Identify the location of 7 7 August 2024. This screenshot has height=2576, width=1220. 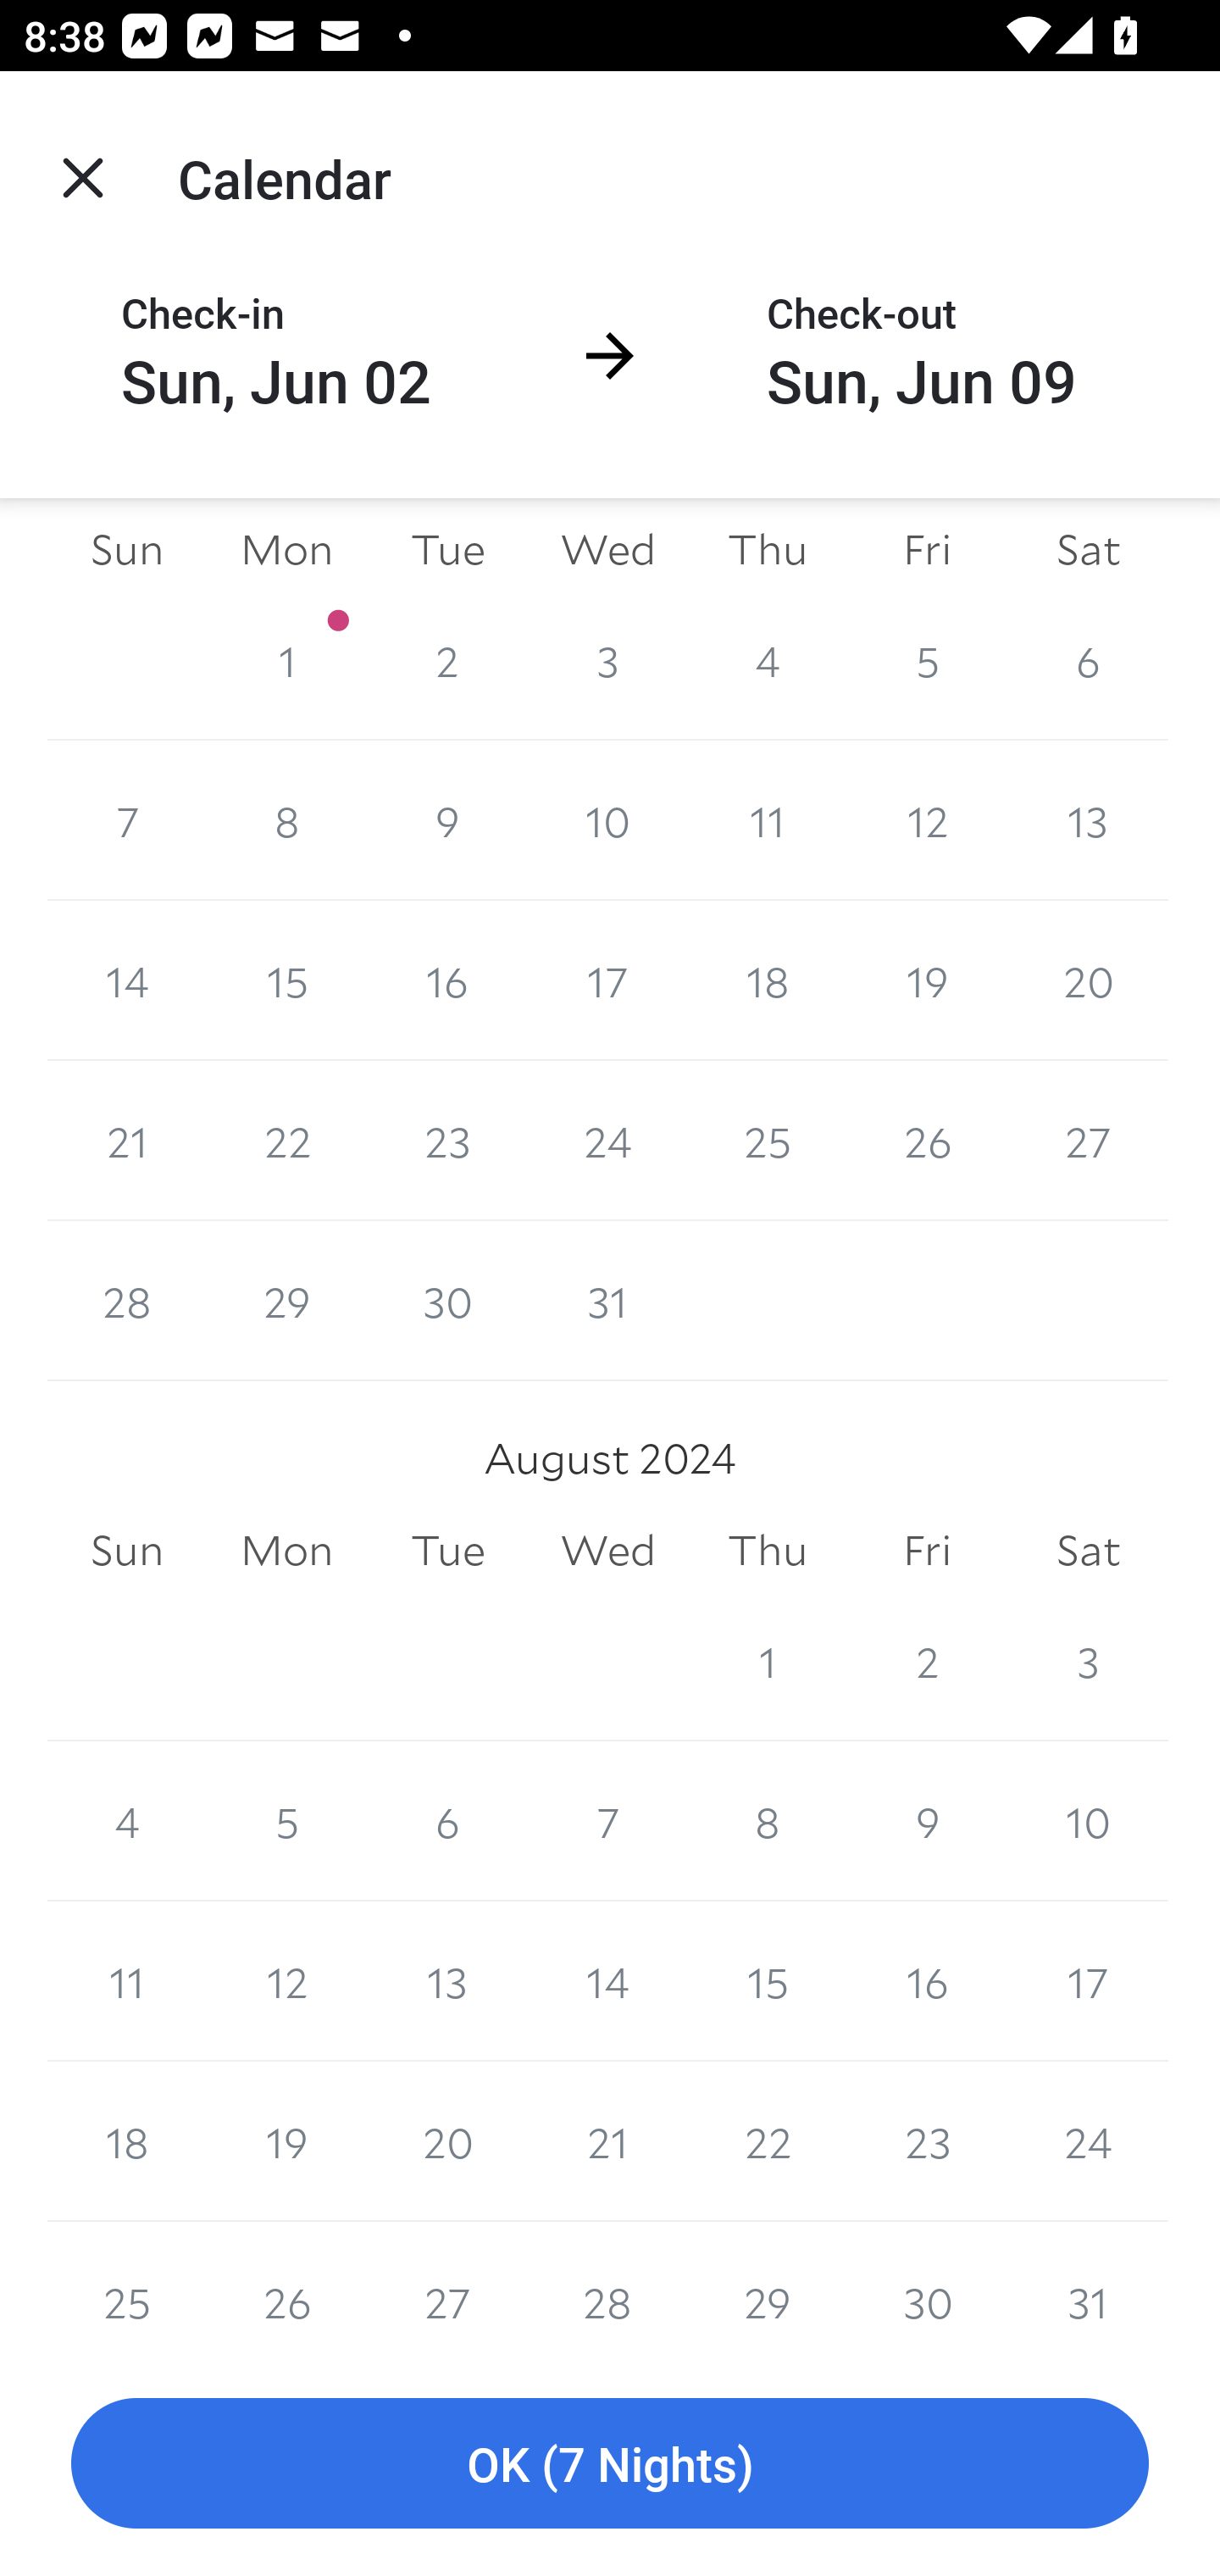
(608, 1821).